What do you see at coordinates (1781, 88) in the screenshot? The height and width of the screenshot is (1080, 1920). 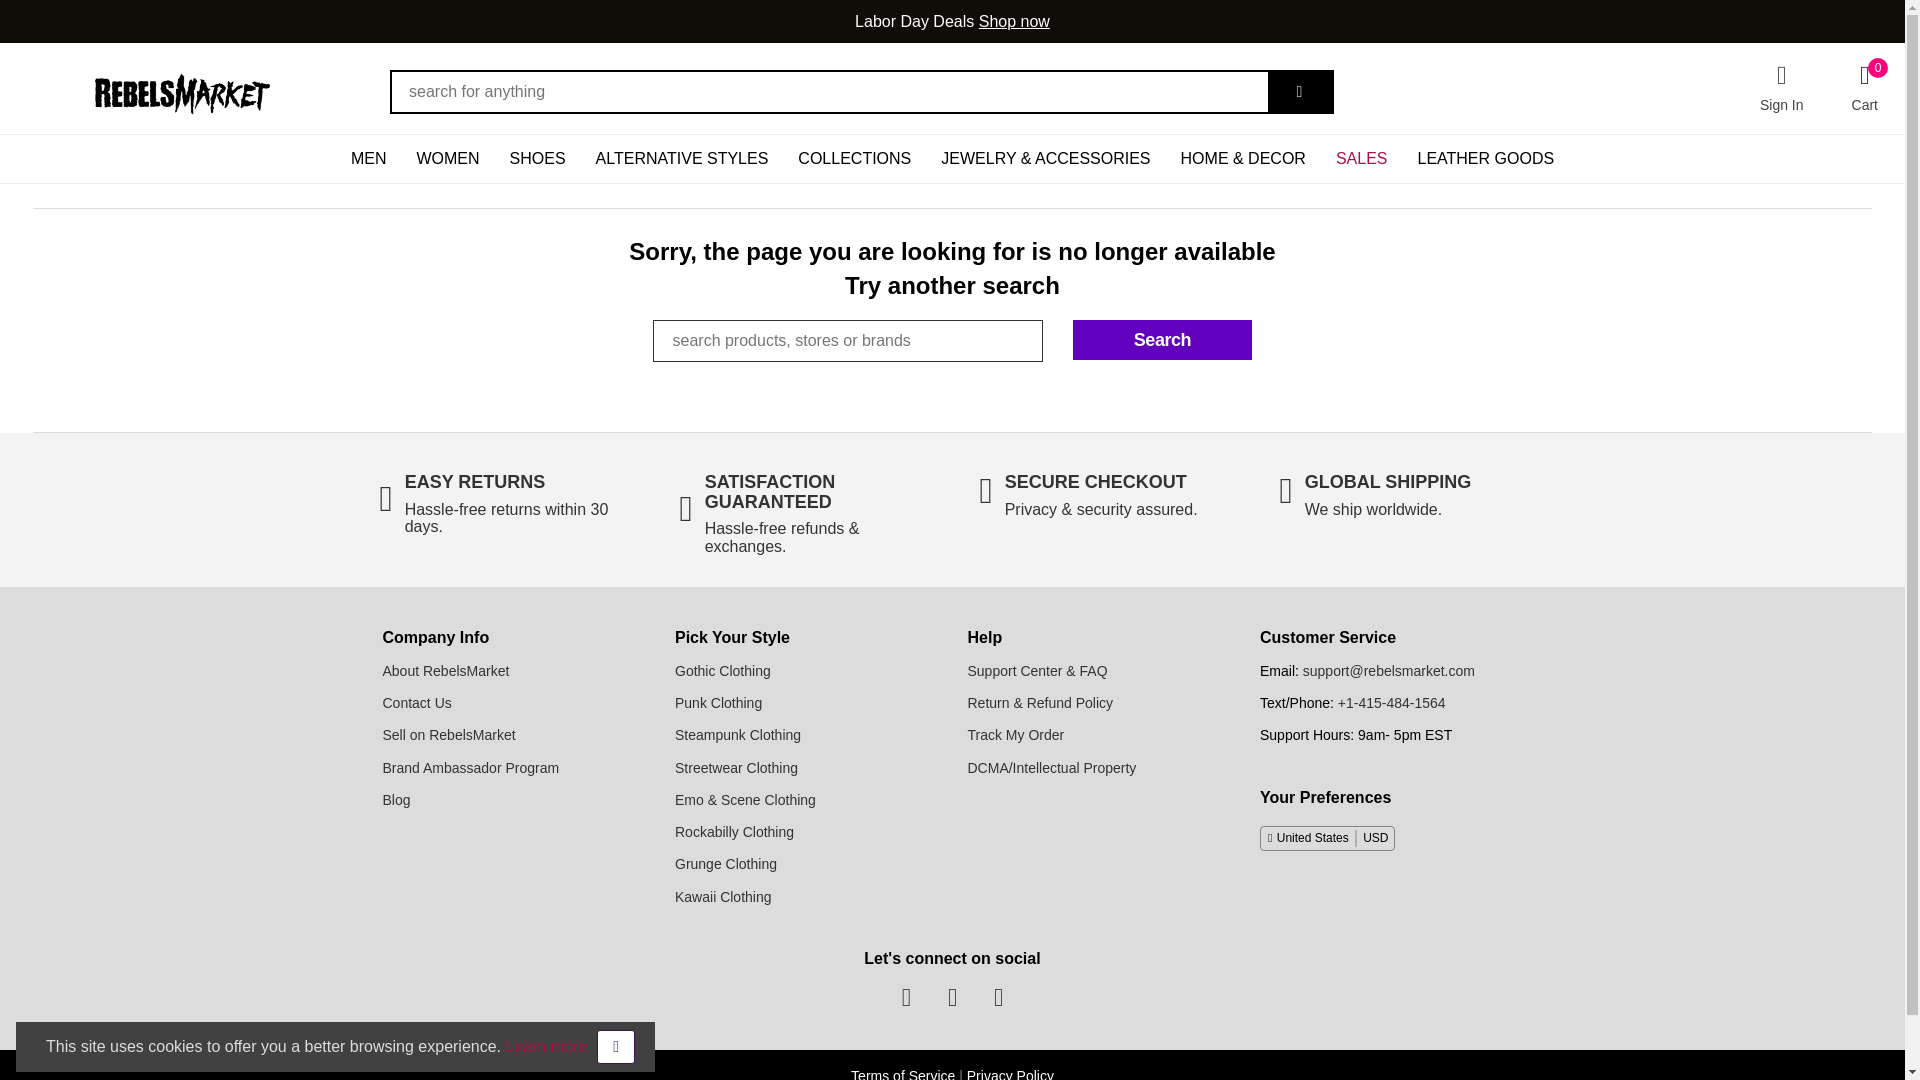 I see `Sign In` at bounding box center [1781, 88].